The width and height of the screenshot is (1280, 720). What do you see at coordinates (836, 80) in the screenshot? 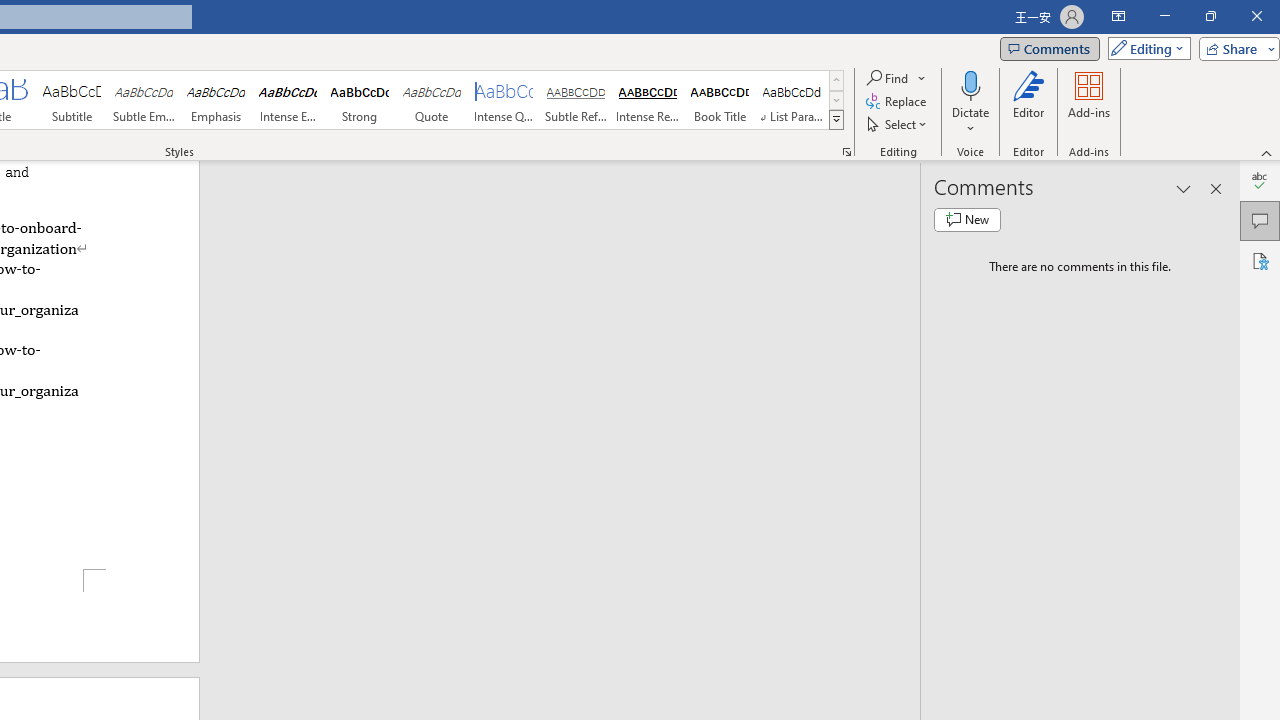
I see `Row up` at bounding box center [836, 80].